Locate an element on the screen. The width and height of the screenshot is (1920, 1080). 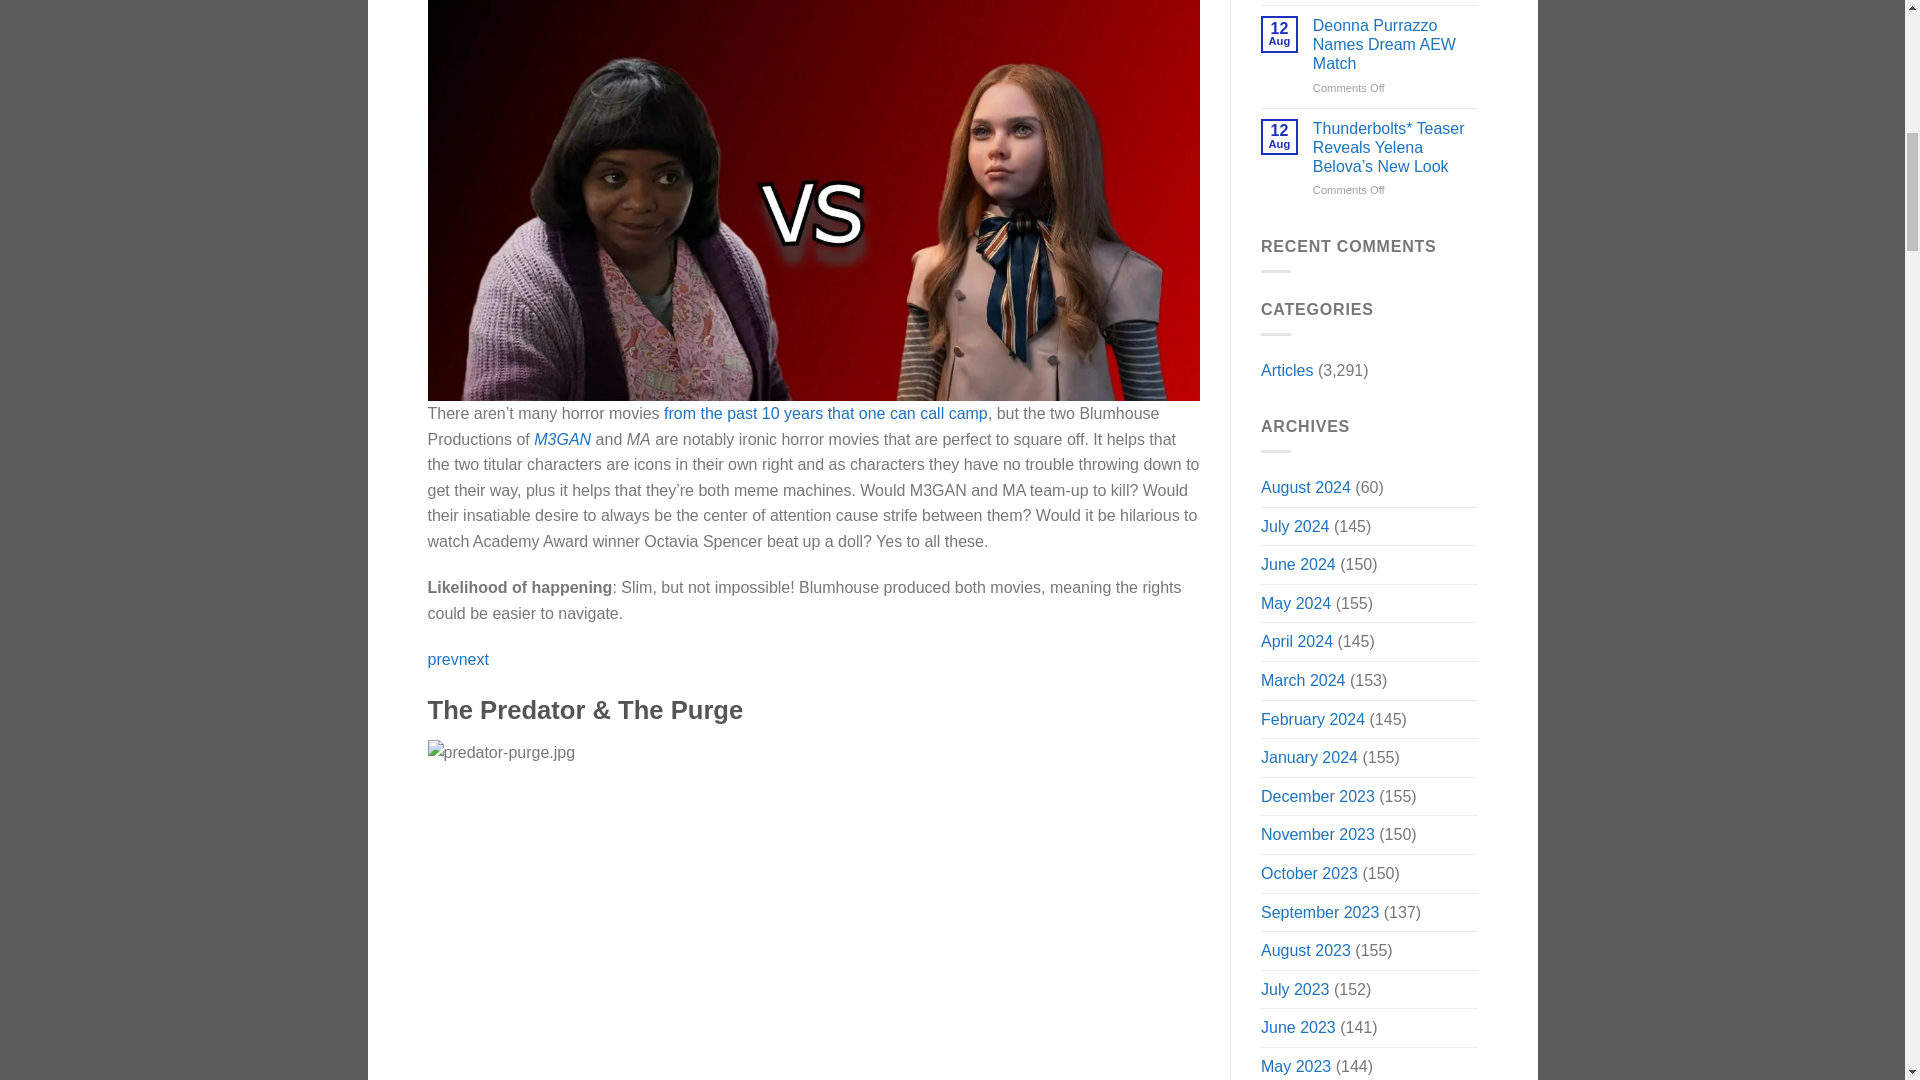
from the past 10 years that one can call camp is located at coordinates (826, 414).